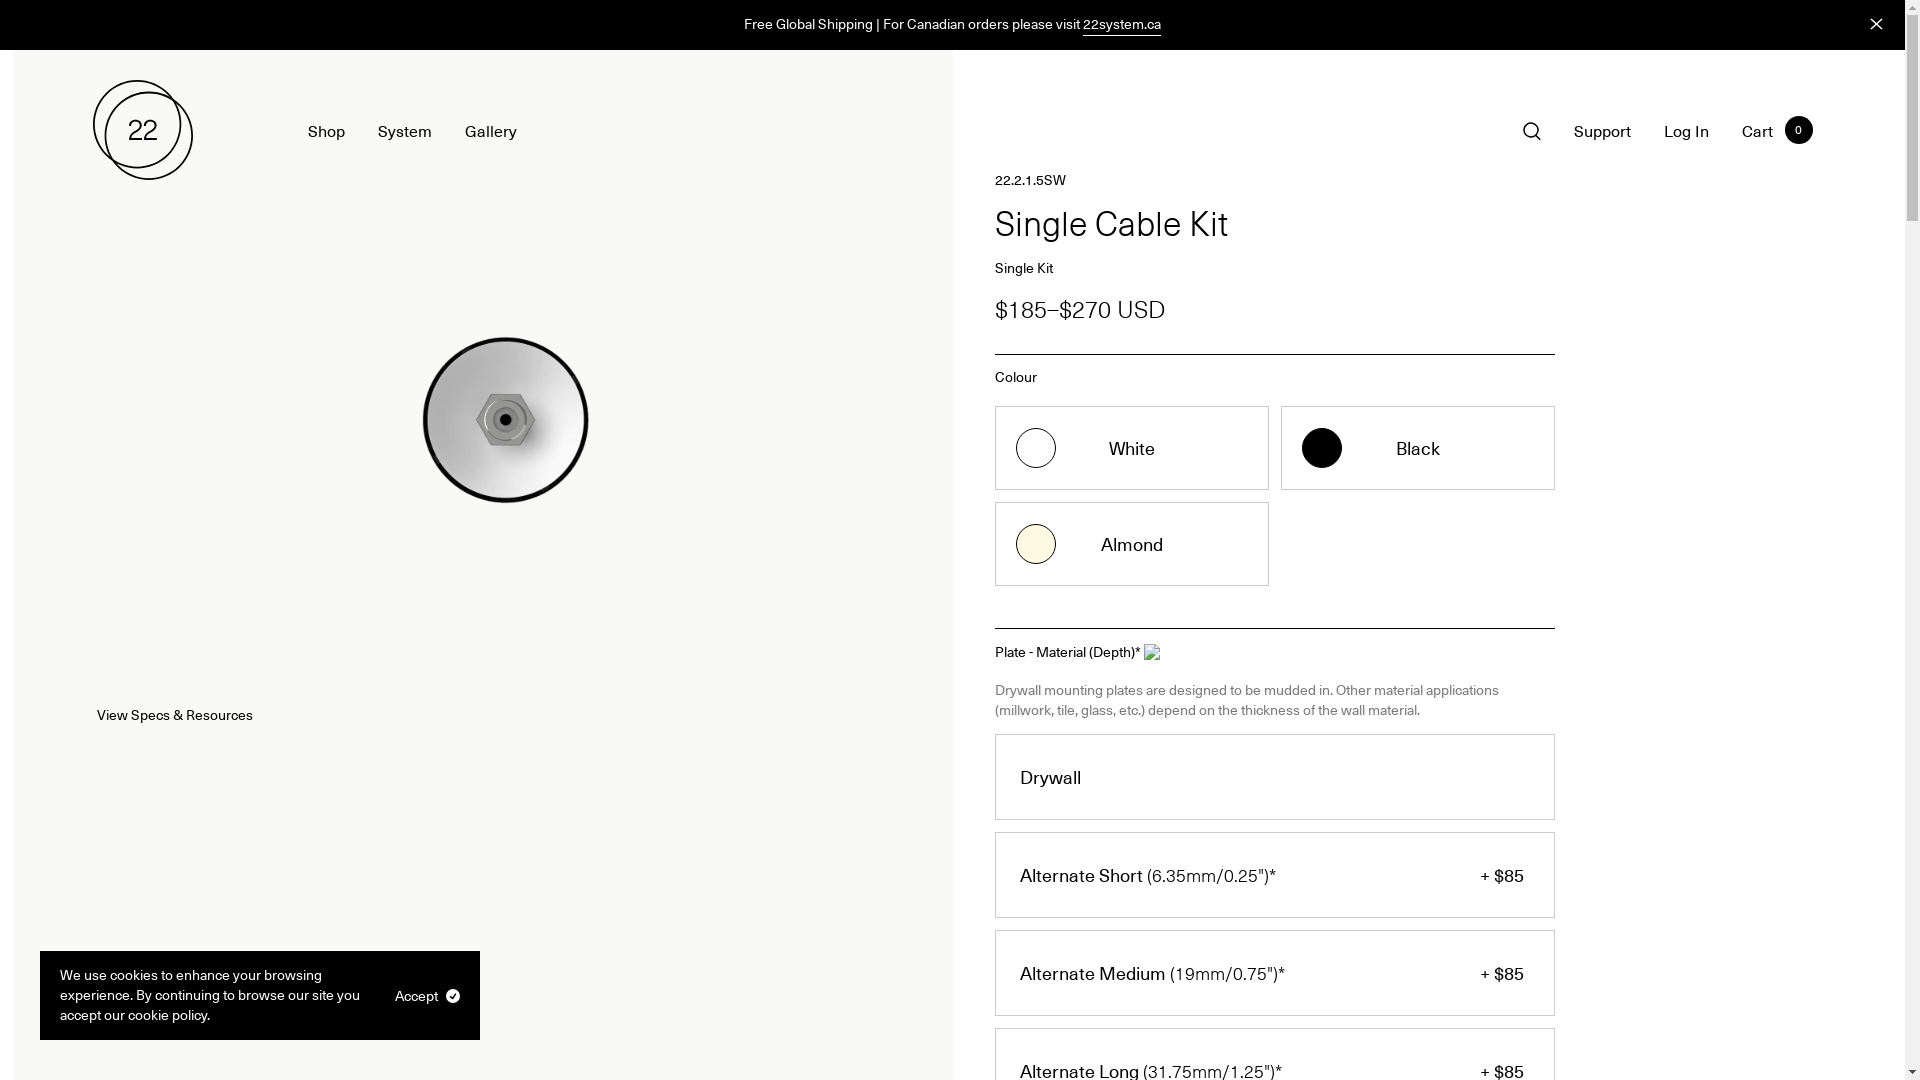  Describe the element at coordinates (1798, 130) in the screenshot. I see `0` at that location.